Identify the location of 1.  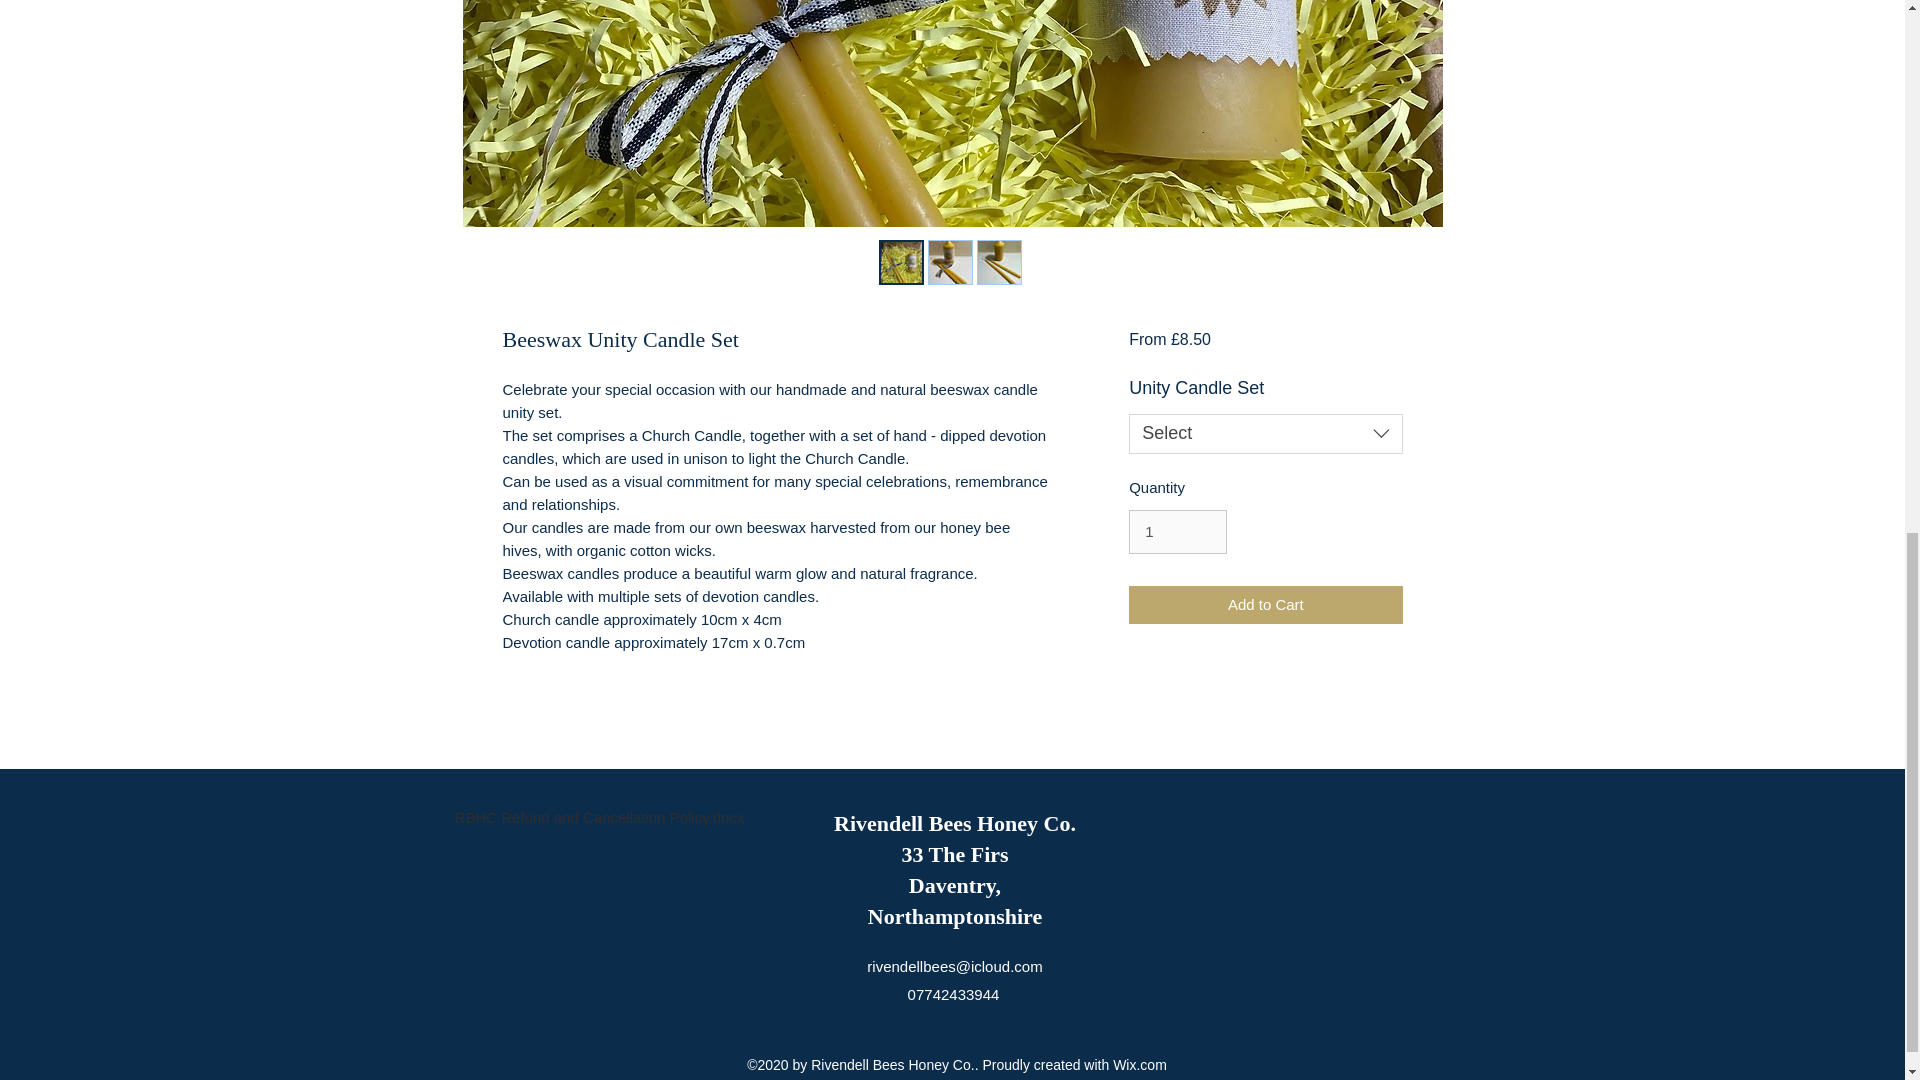
(1177, 532).